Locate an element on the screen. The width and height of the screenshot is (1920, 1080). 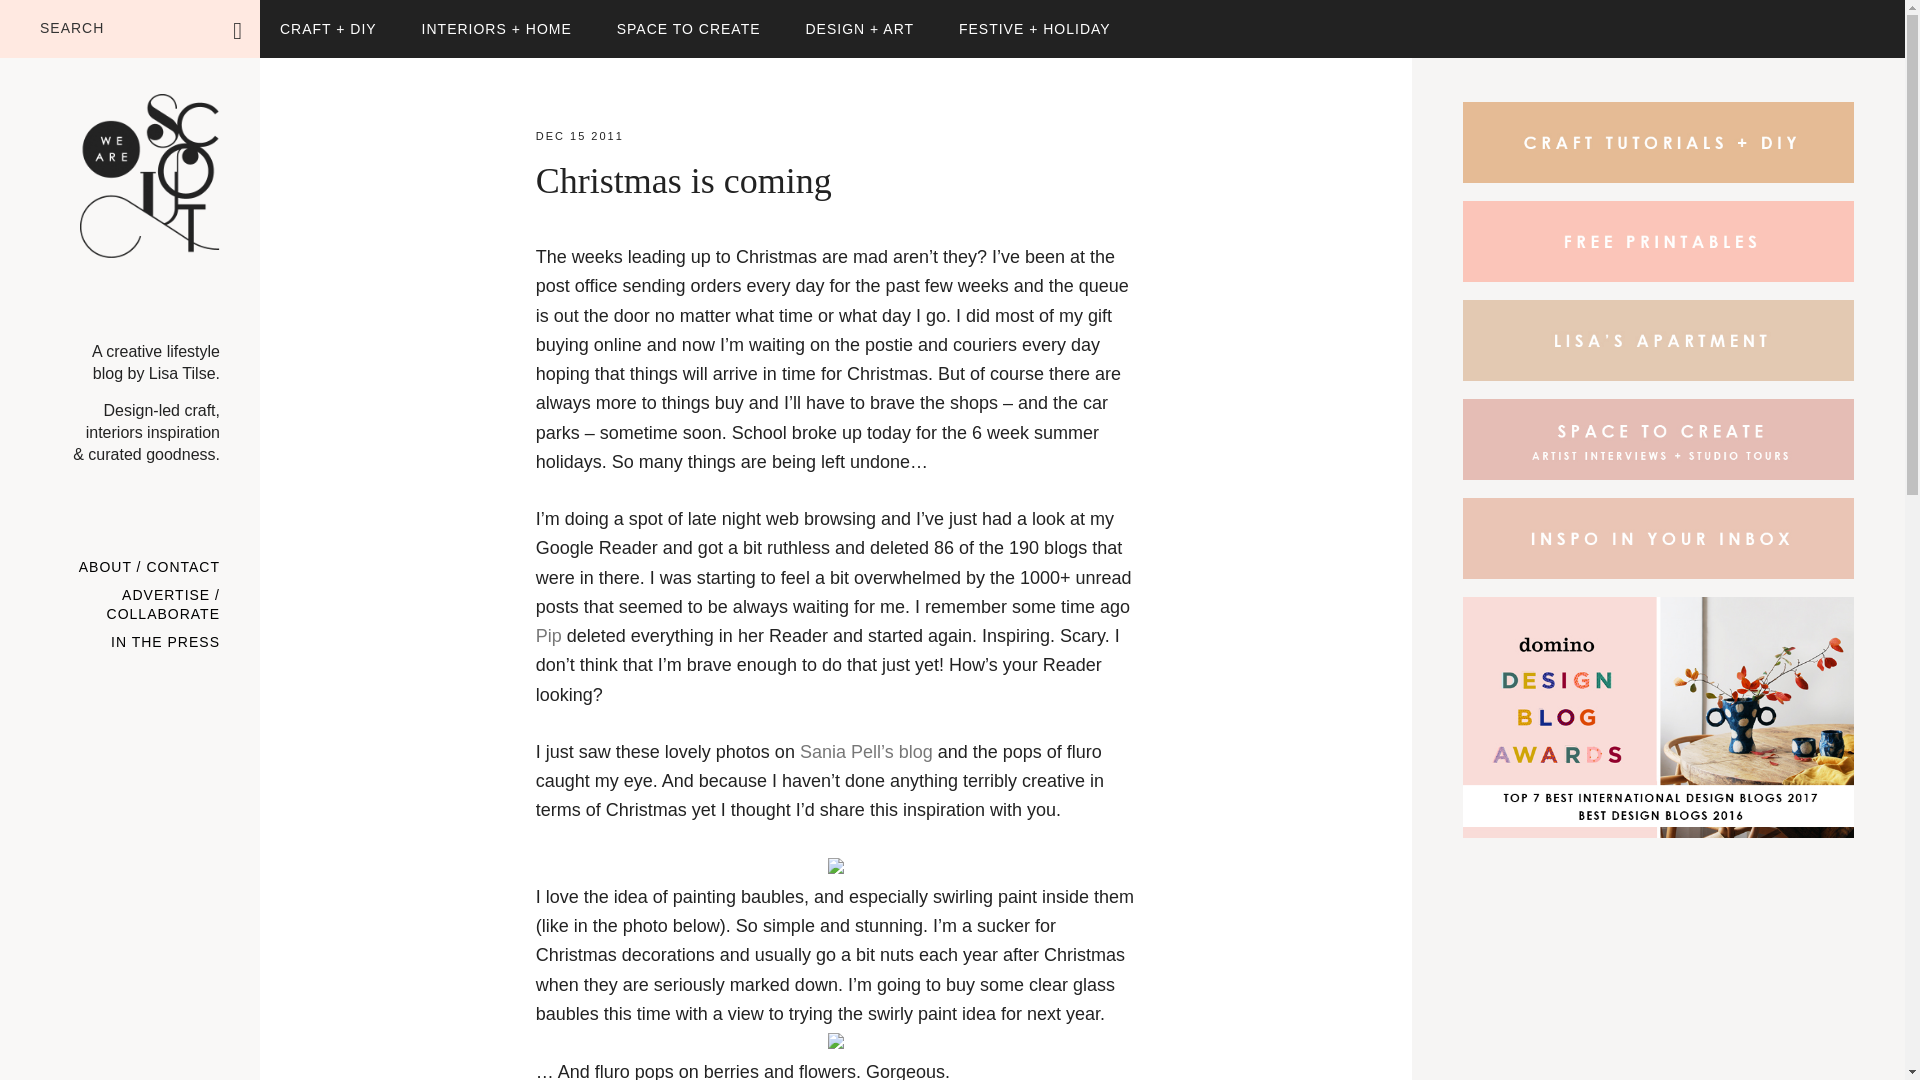
We Are Scout is located at coordinates (150, 198).